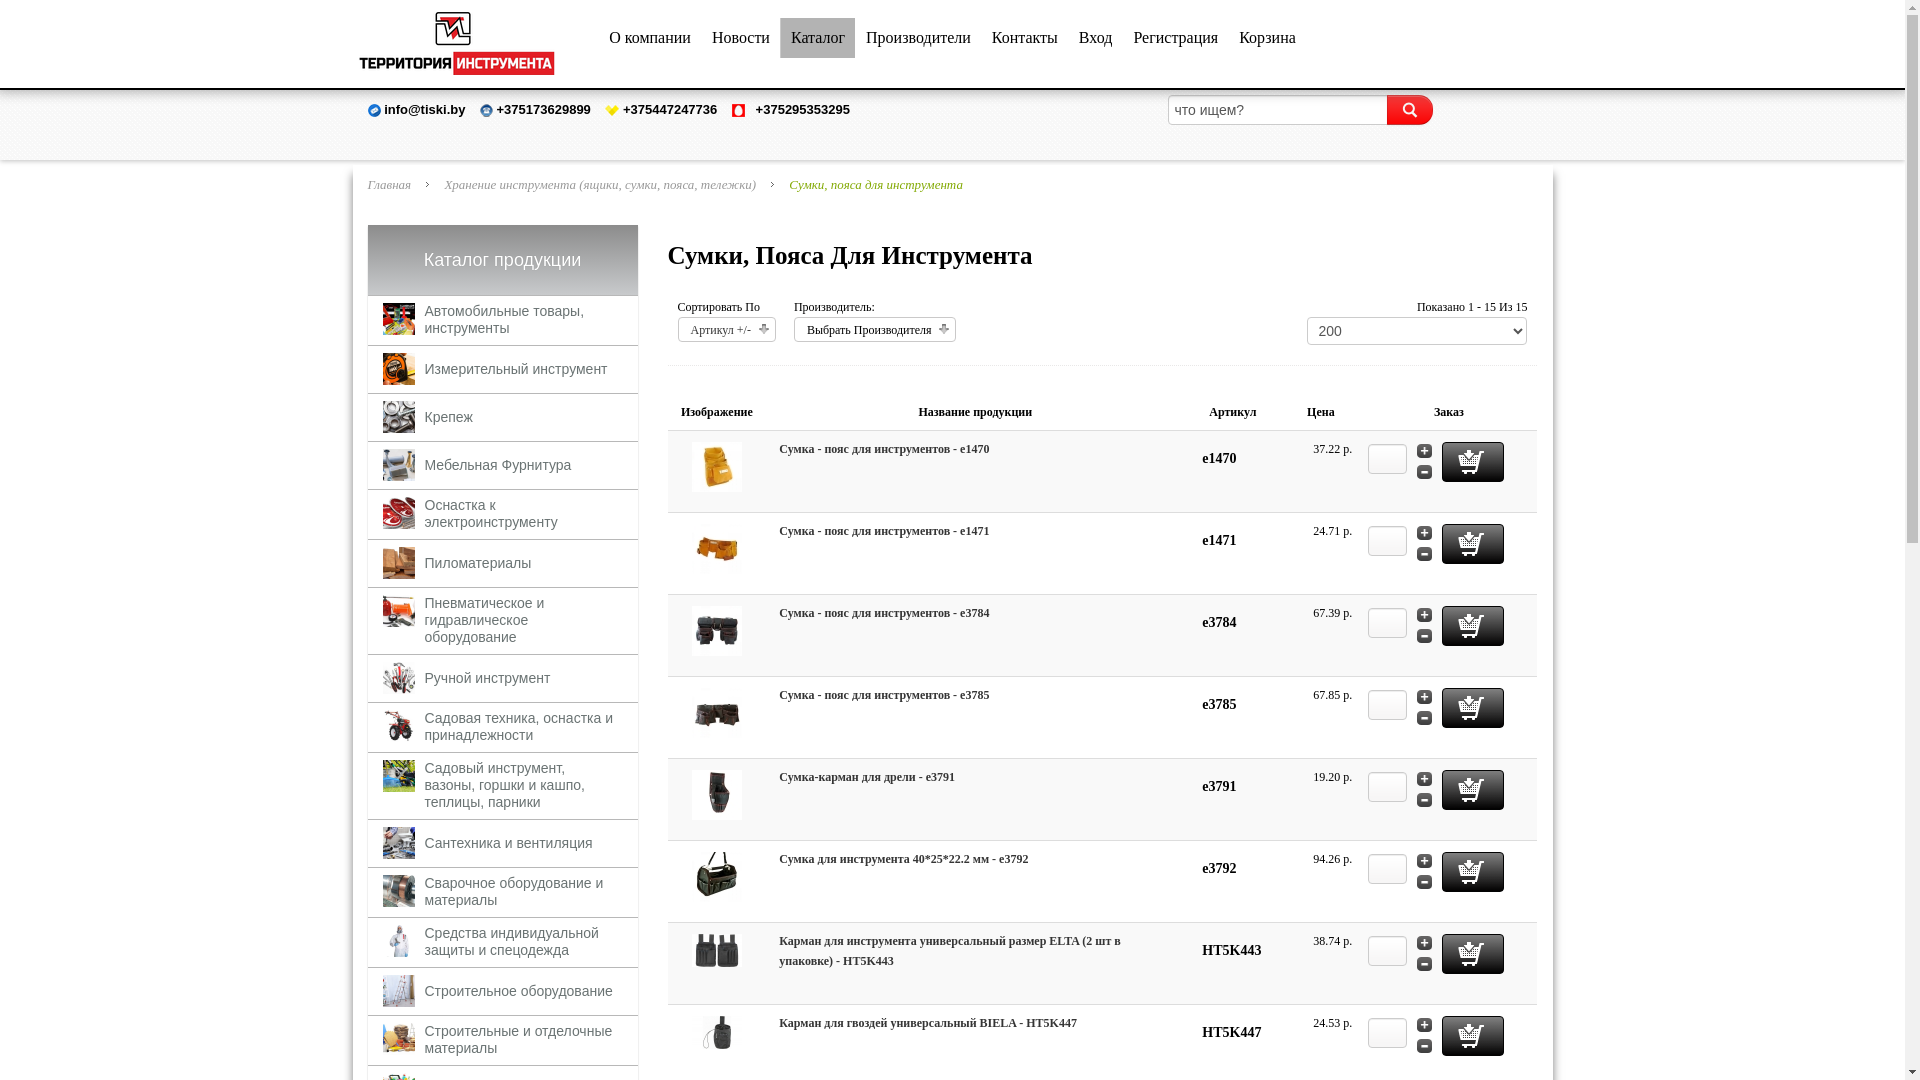 The width and height of the screenshot is (1920, 1080). Describe the element at coordinates (717, 712) in the screenshot. I see `e3785` at that location.